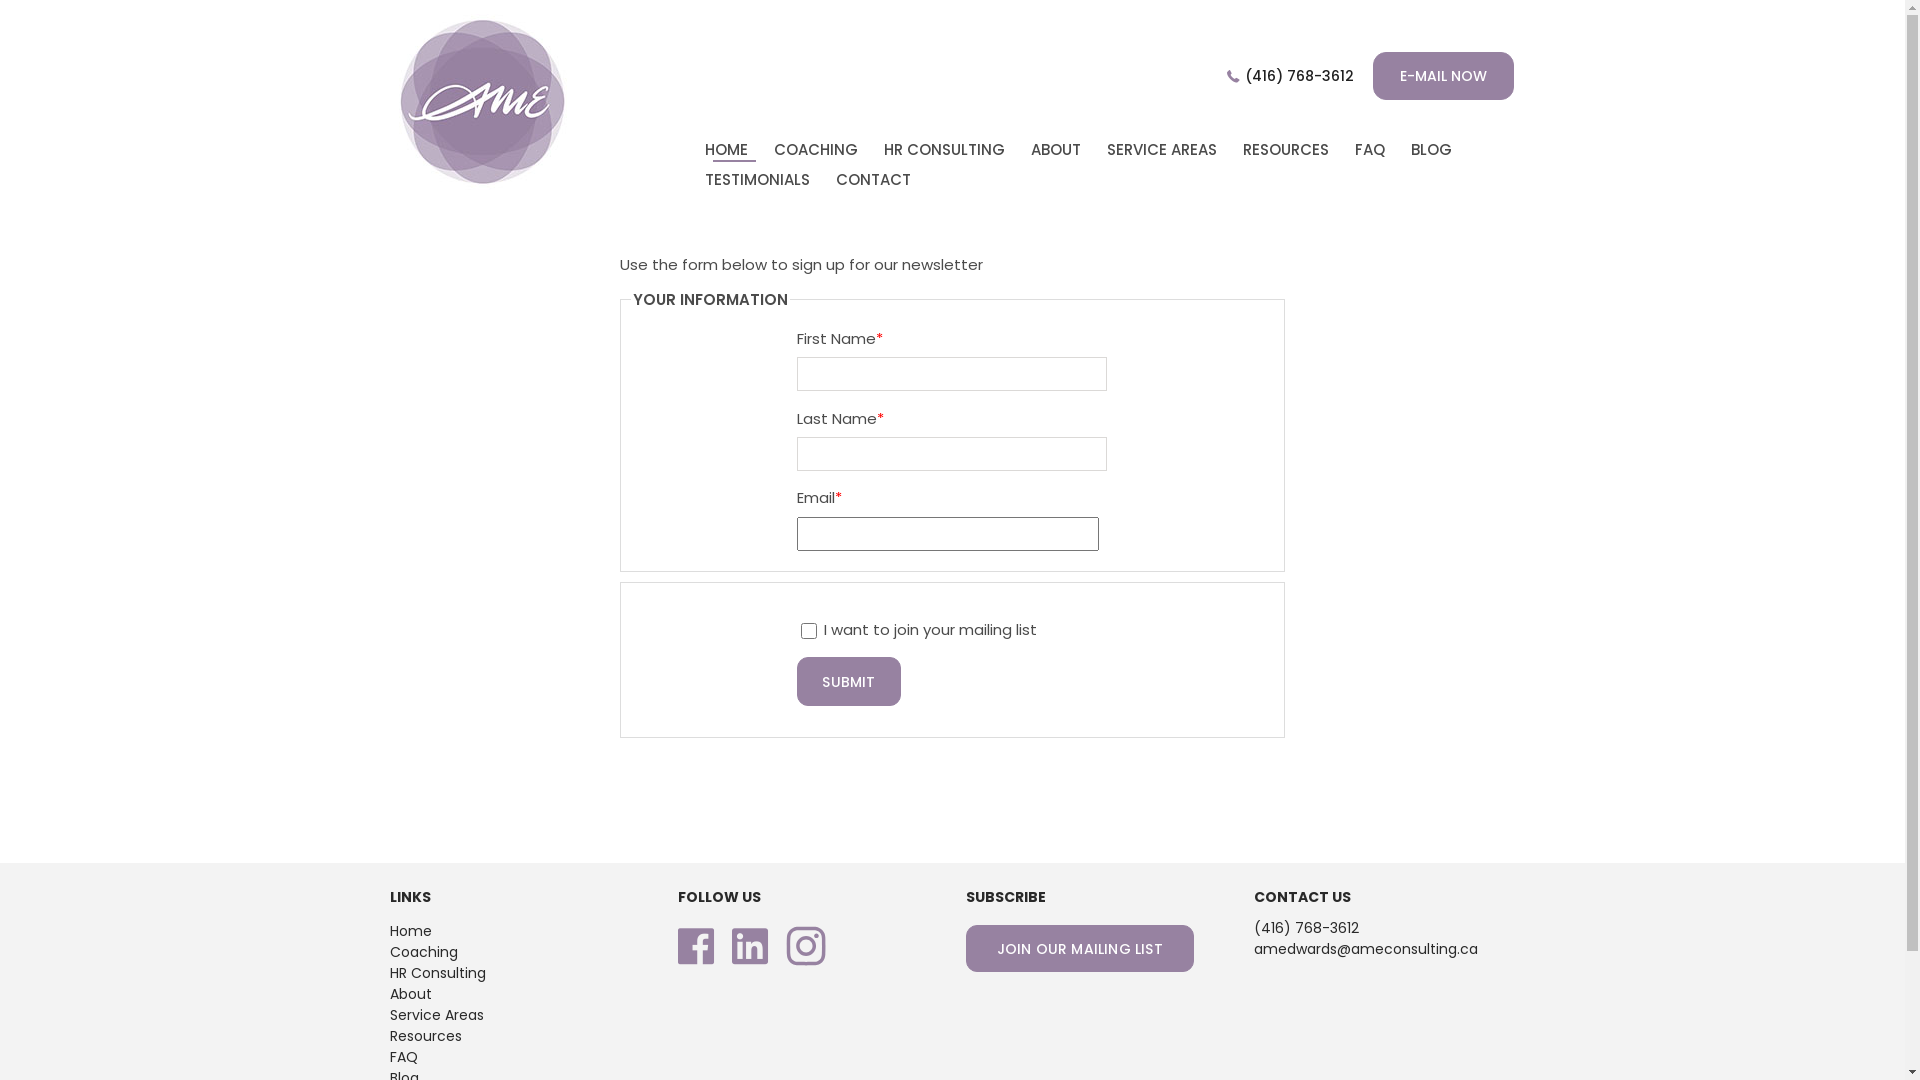 The image size is (1920, 1080). What do you see at coordinates (411, 931) in the screenshot?
I see `Home` at bounding box center [411, 931].